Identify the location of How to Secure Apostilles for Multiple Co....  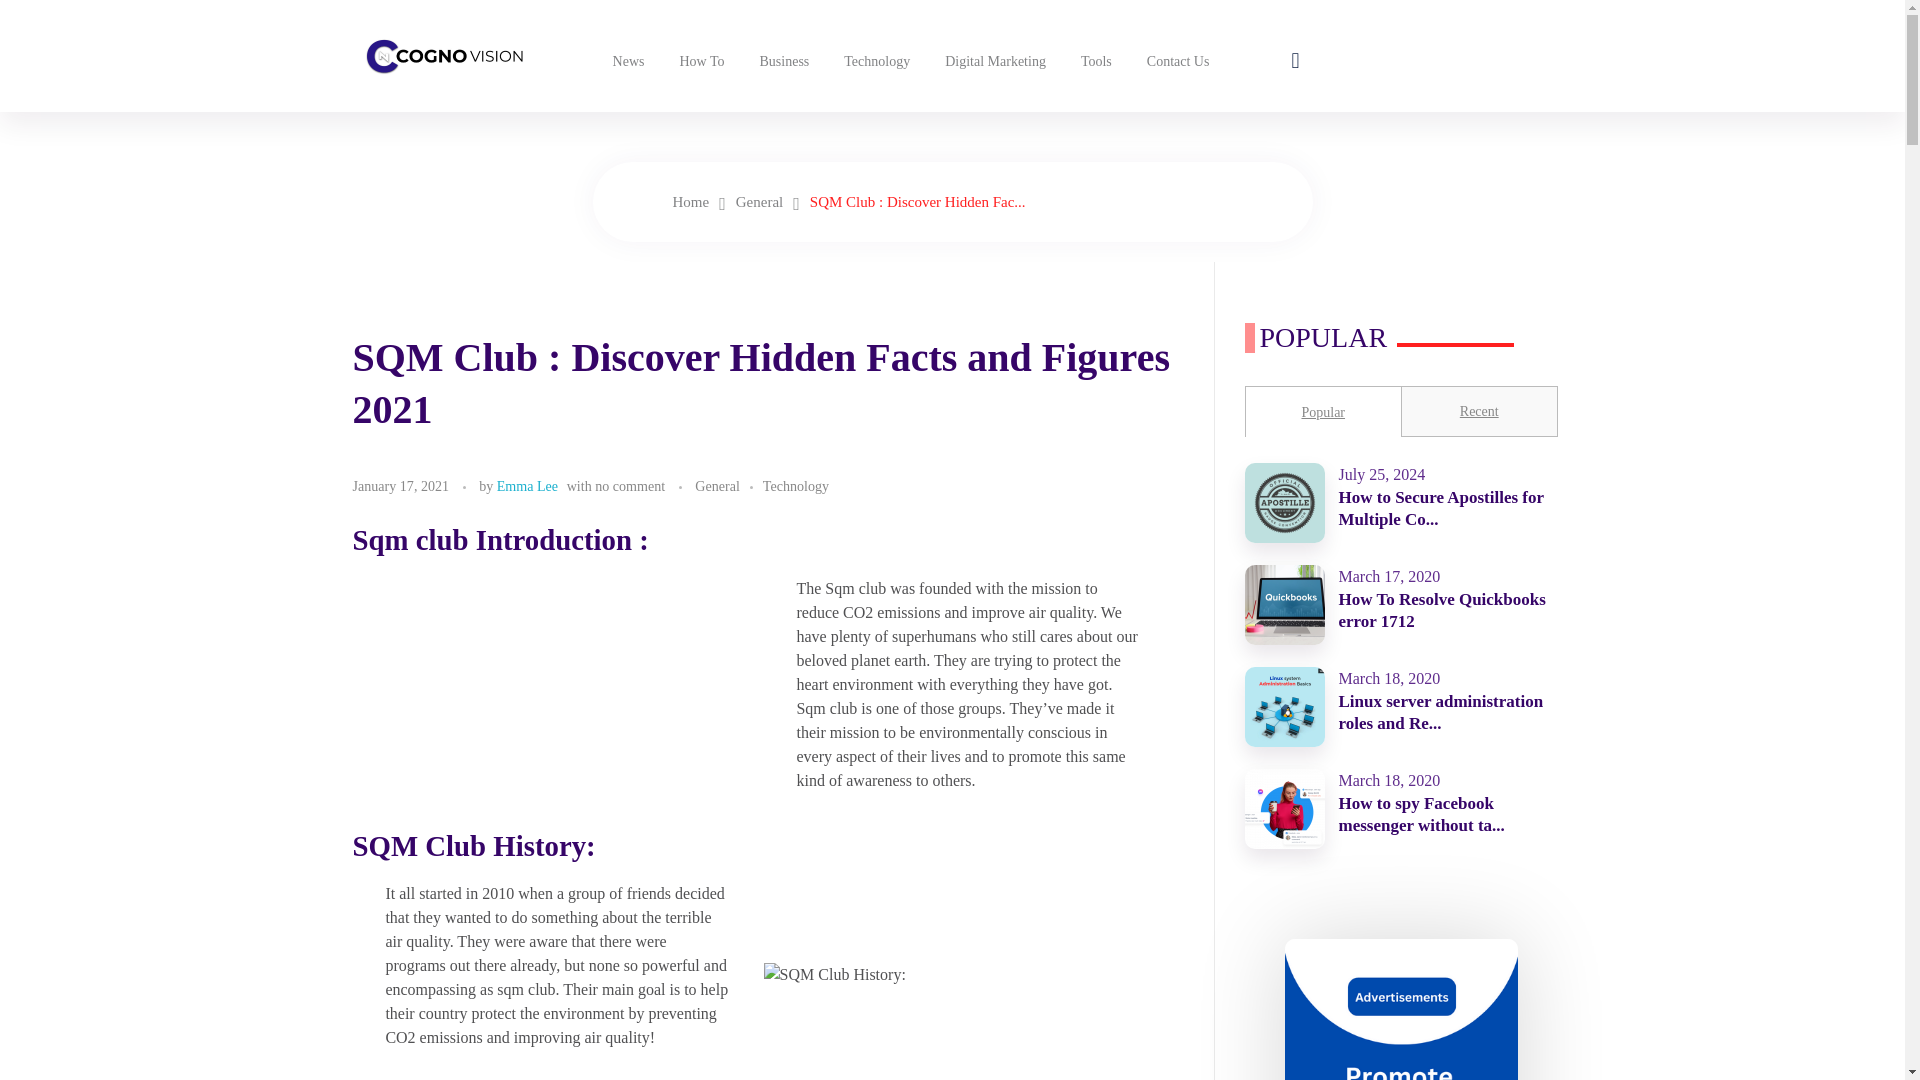
(1440, 508).